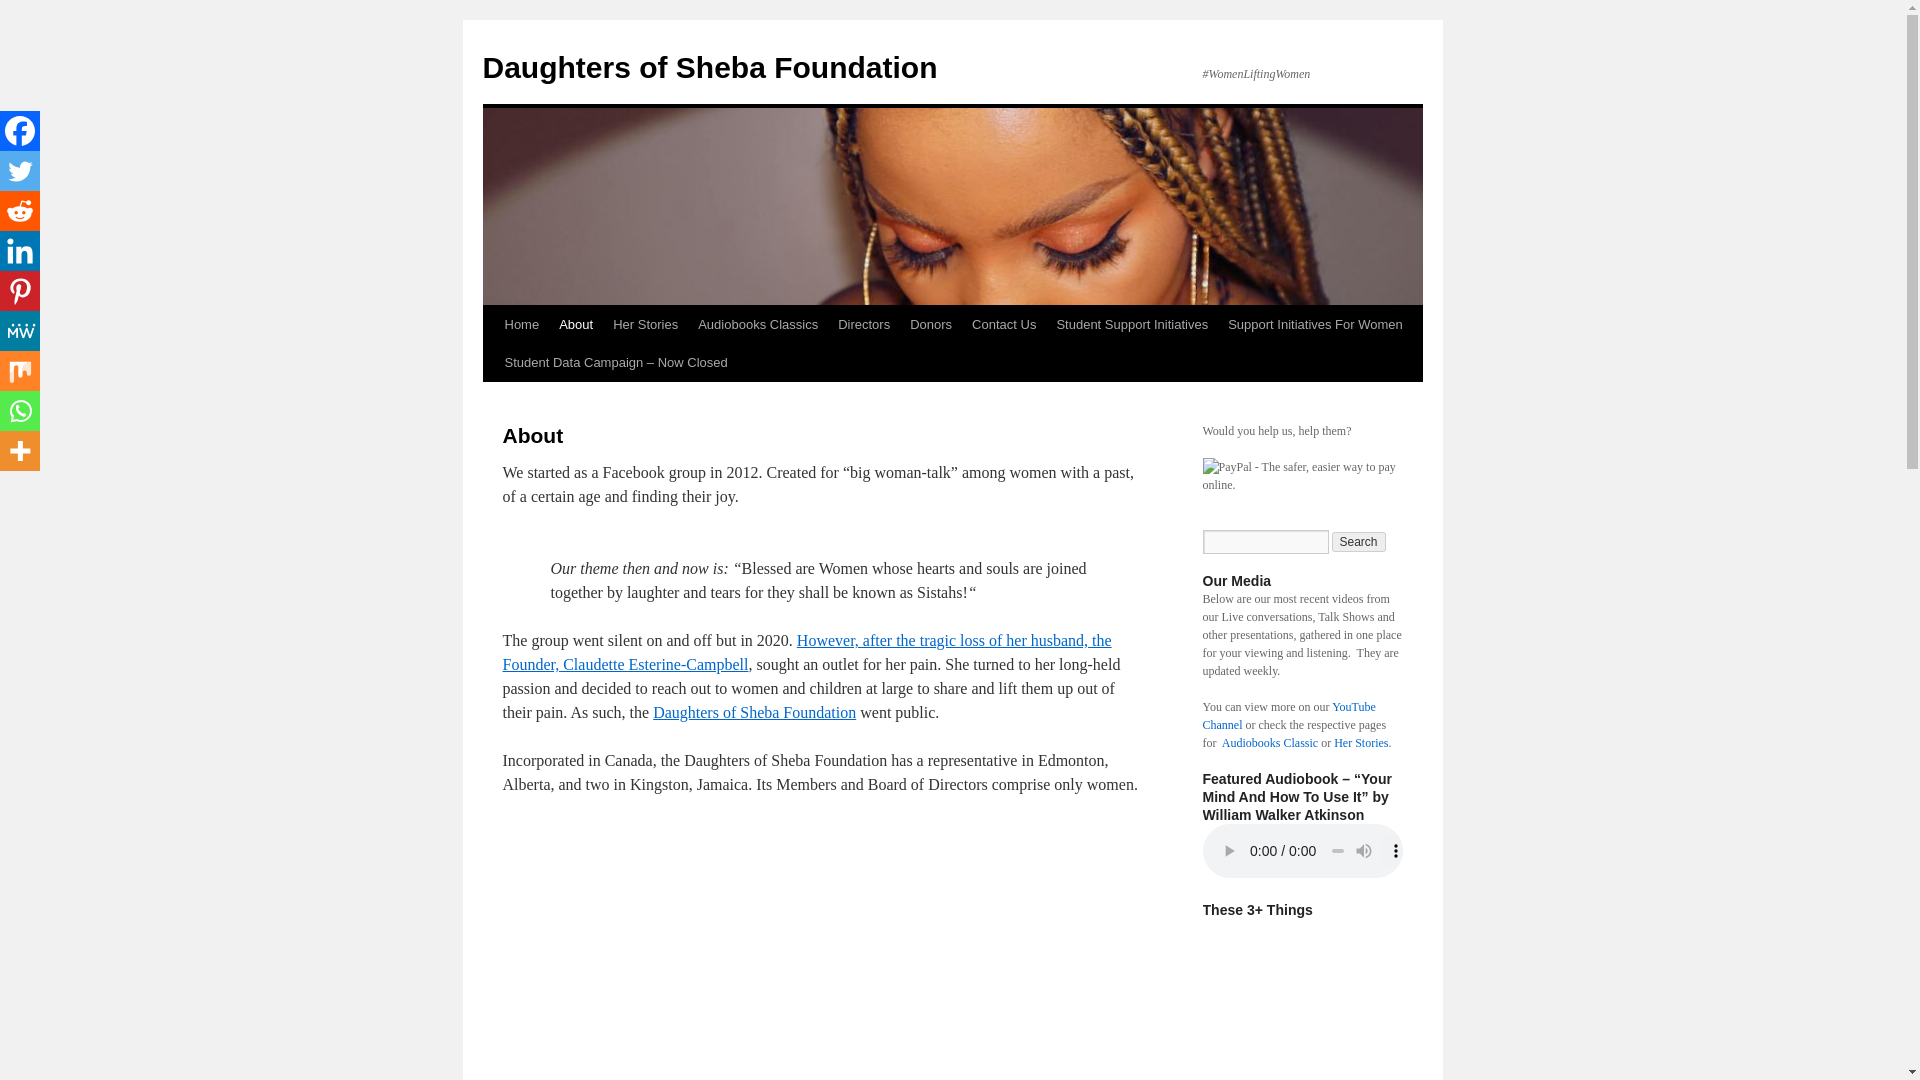  Describe the element at coordinates (1315, 324) in the screenshot. I see `Support Initiatives For Women` at that location.